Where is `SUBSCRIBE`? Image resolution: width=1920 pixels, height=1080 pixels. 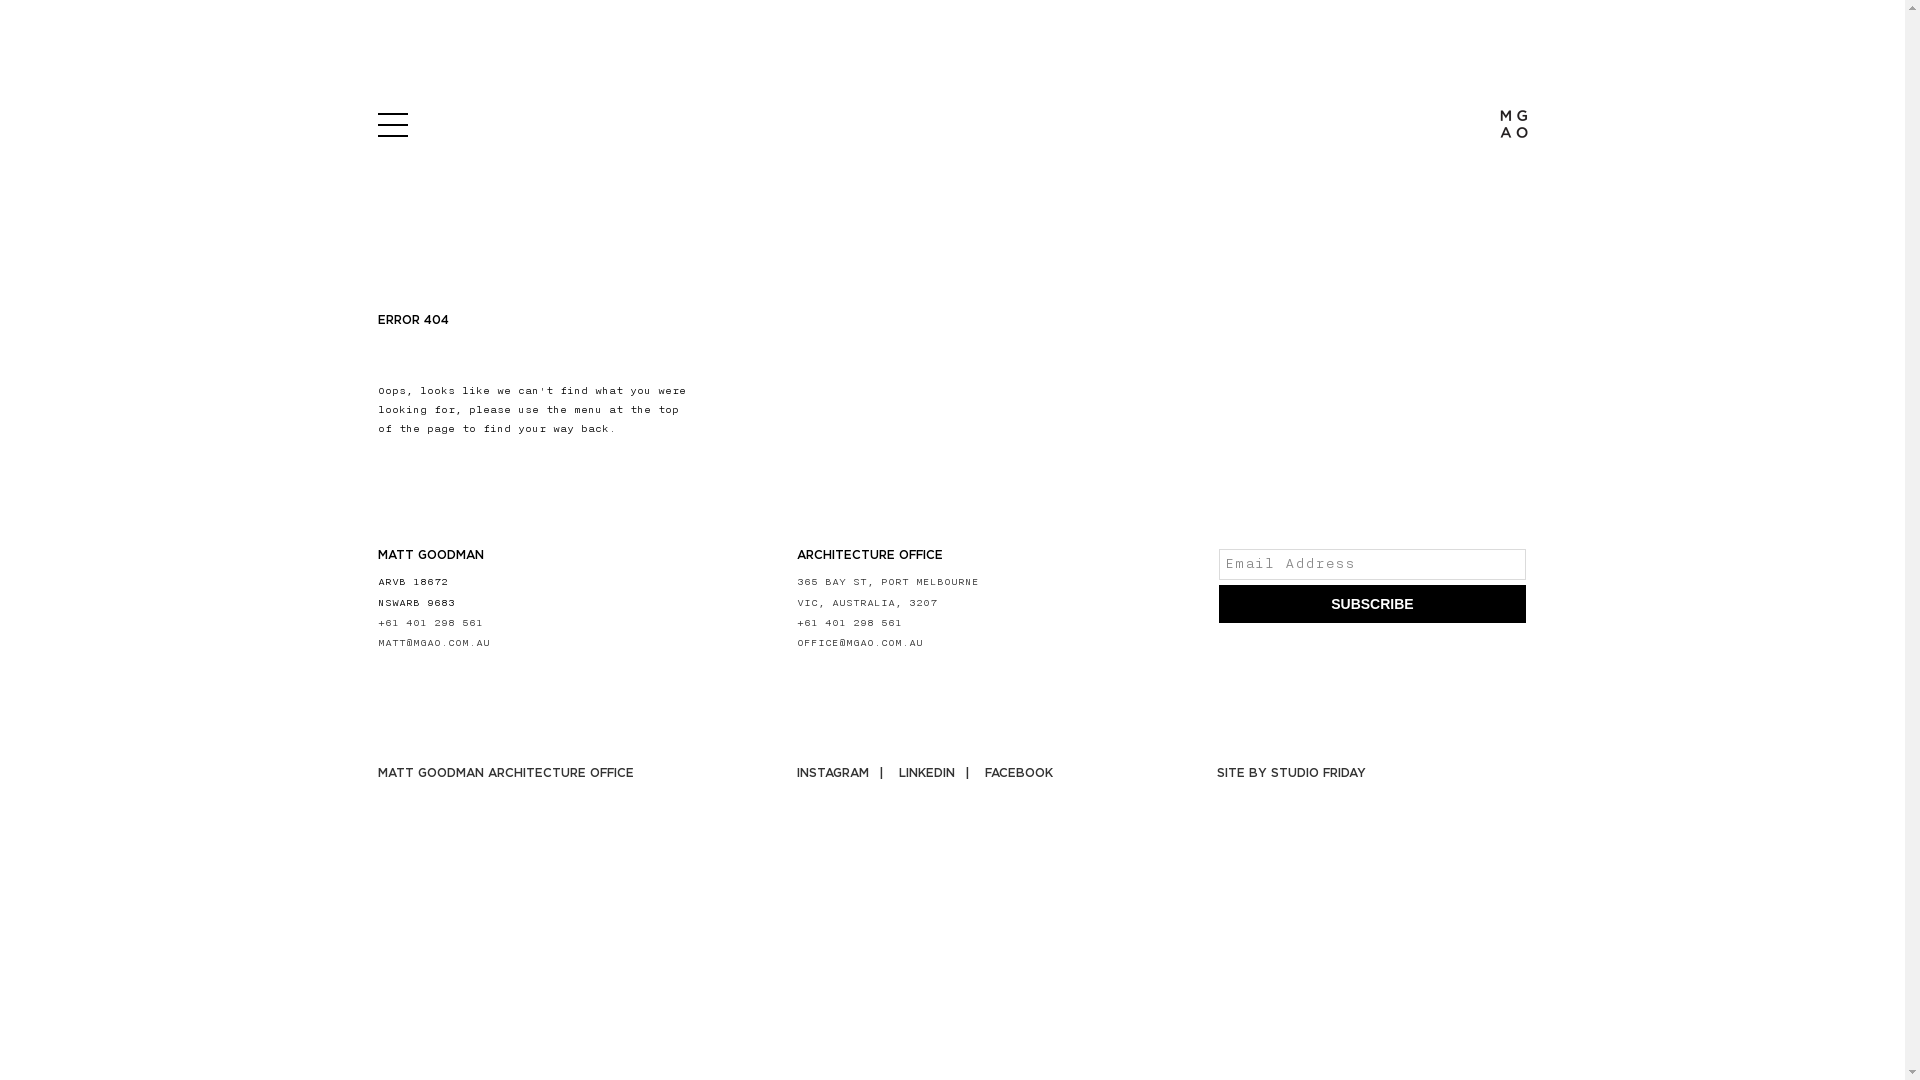 SUBSCRIBE is located at coordinates (1372, 604).